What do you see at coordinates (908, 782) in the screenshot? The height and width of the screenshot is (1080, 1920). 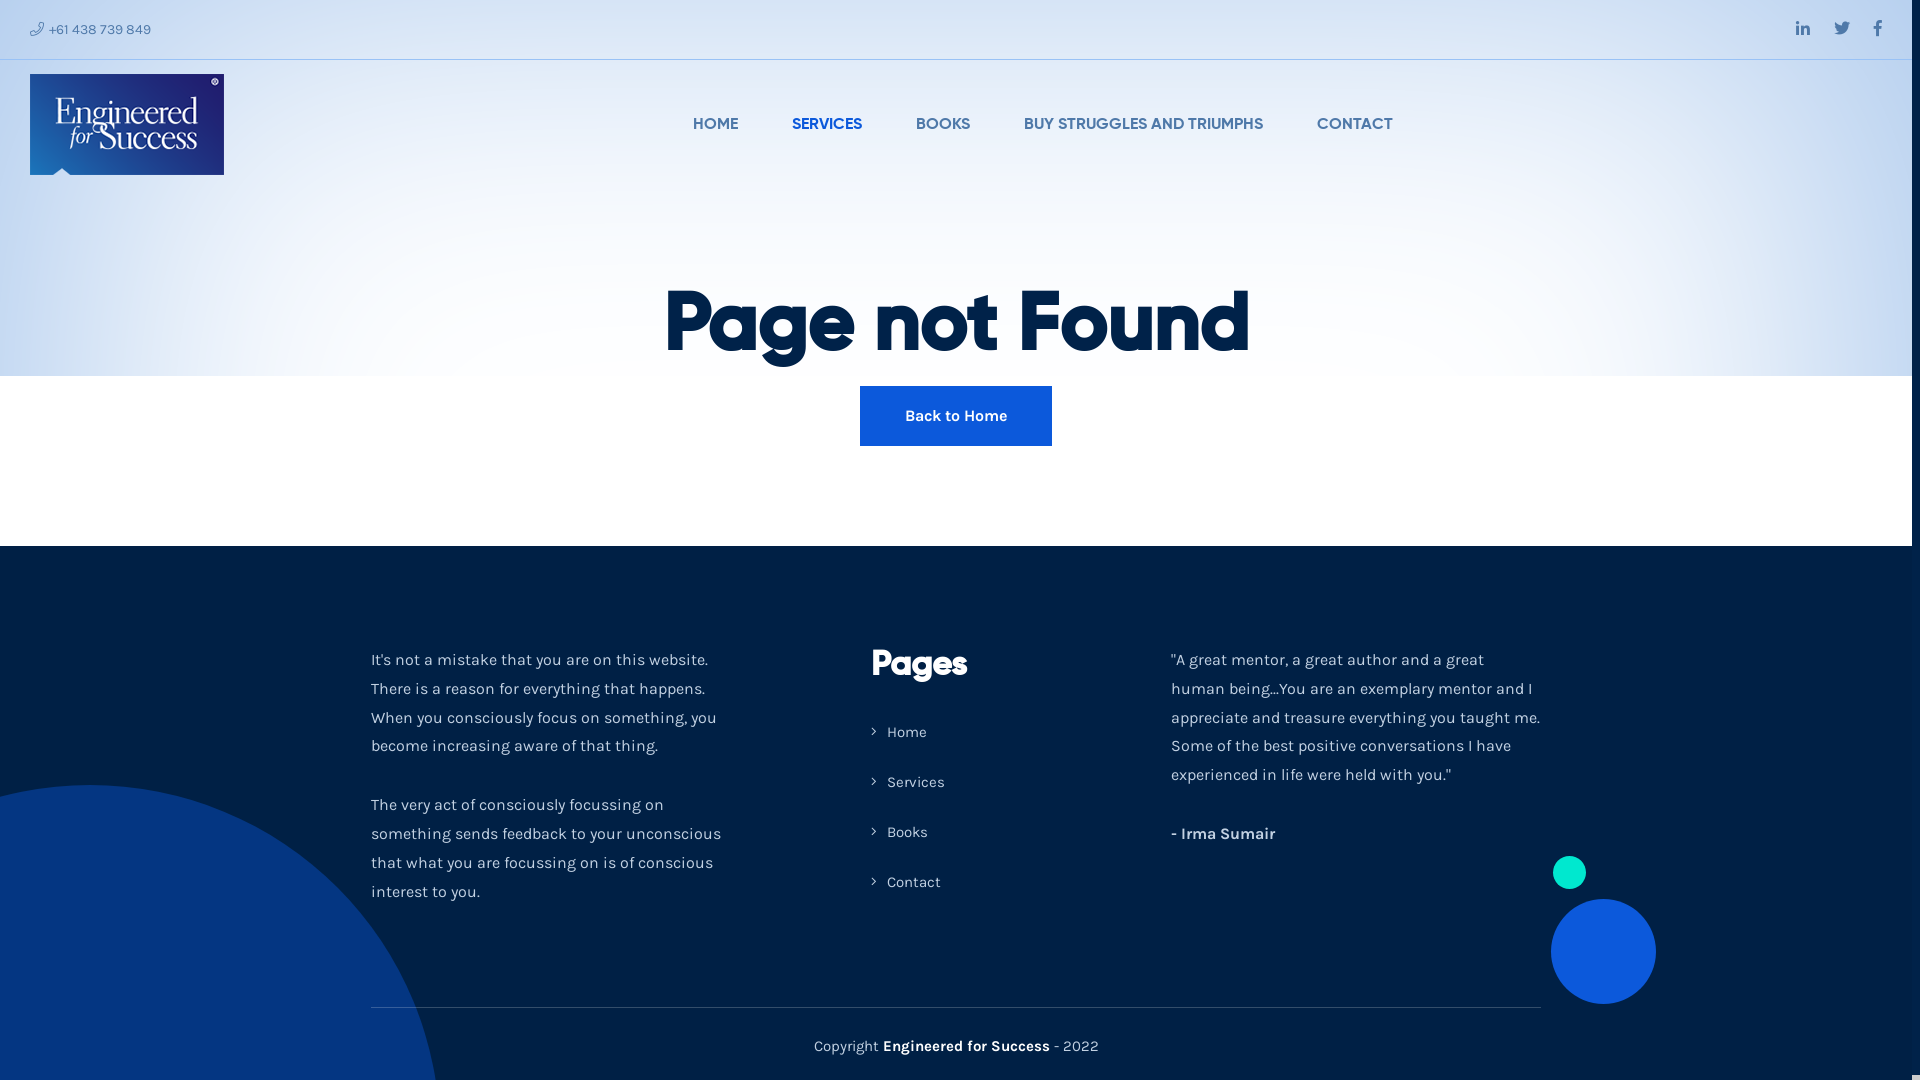 I see `Services` at bounding box center [908, 782].